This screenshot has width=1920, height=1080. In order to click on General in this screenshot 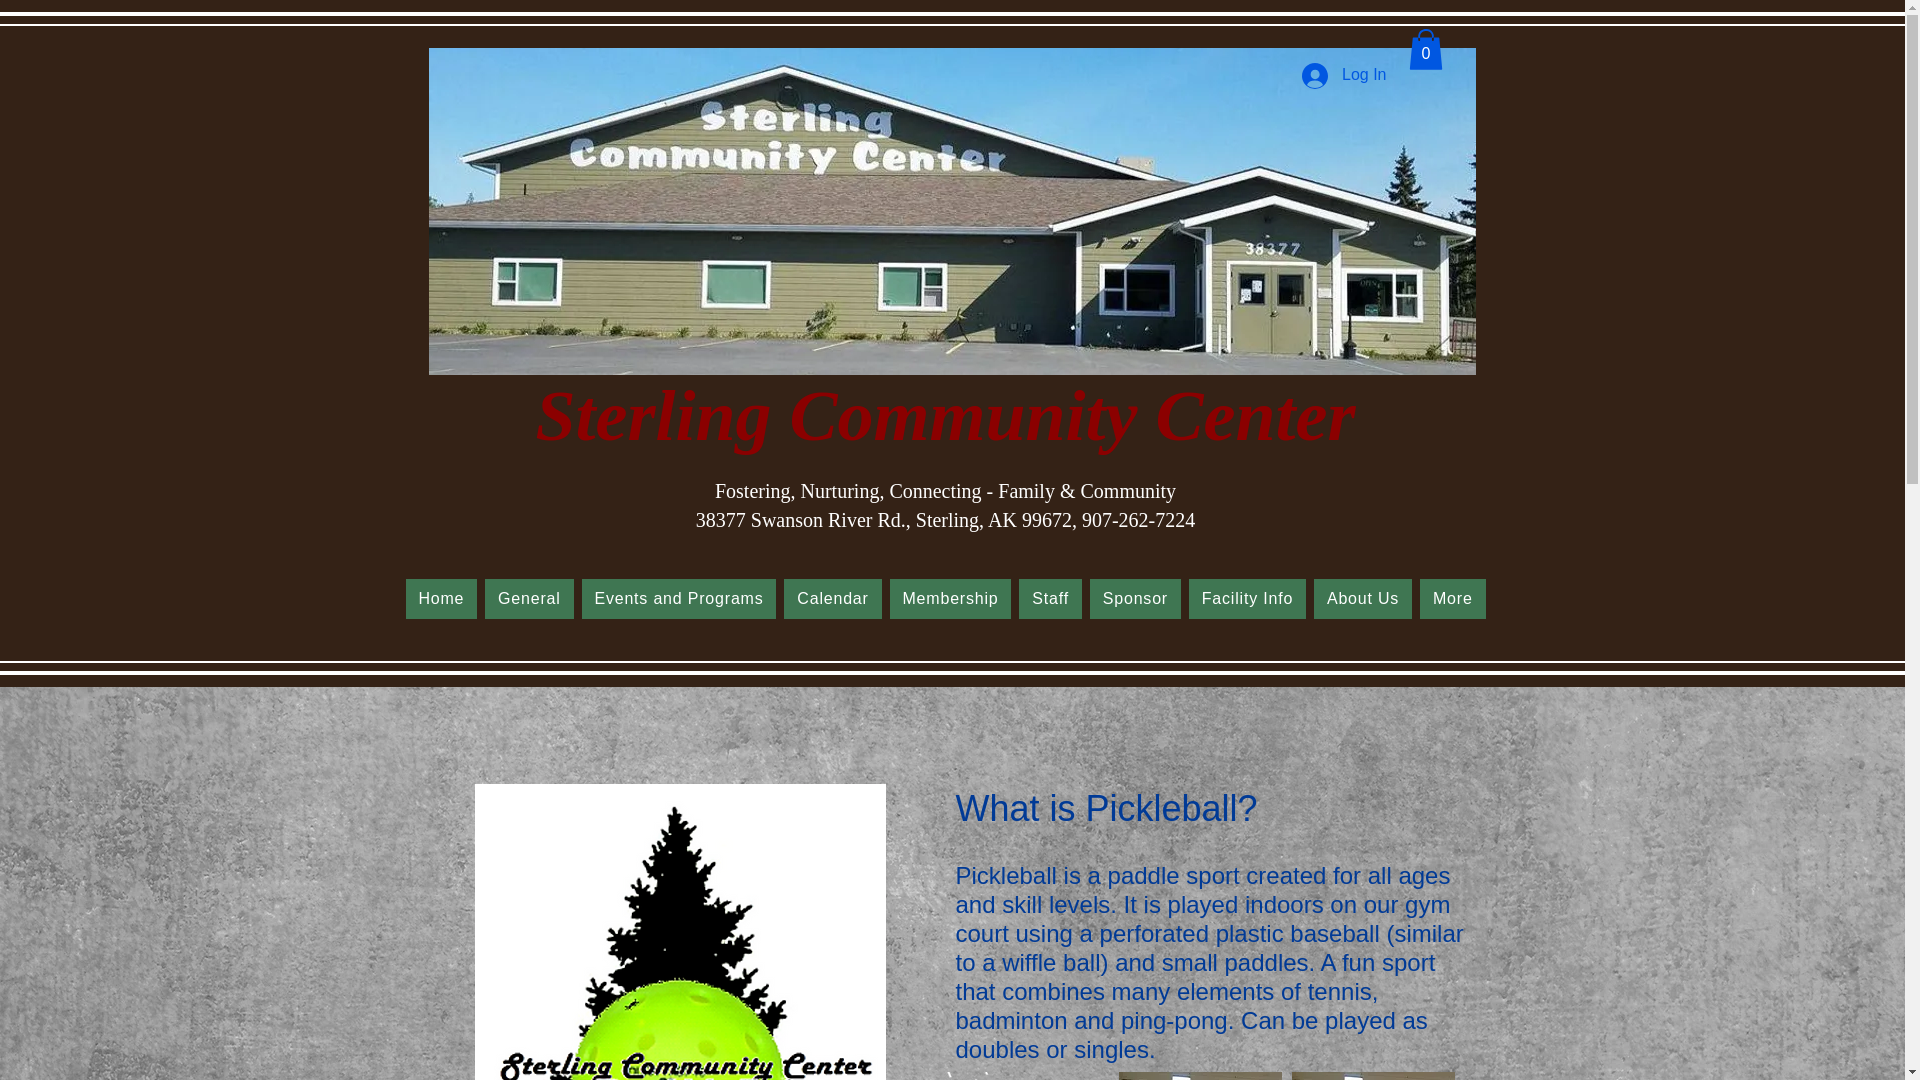, I will do `click(528, 598)`.